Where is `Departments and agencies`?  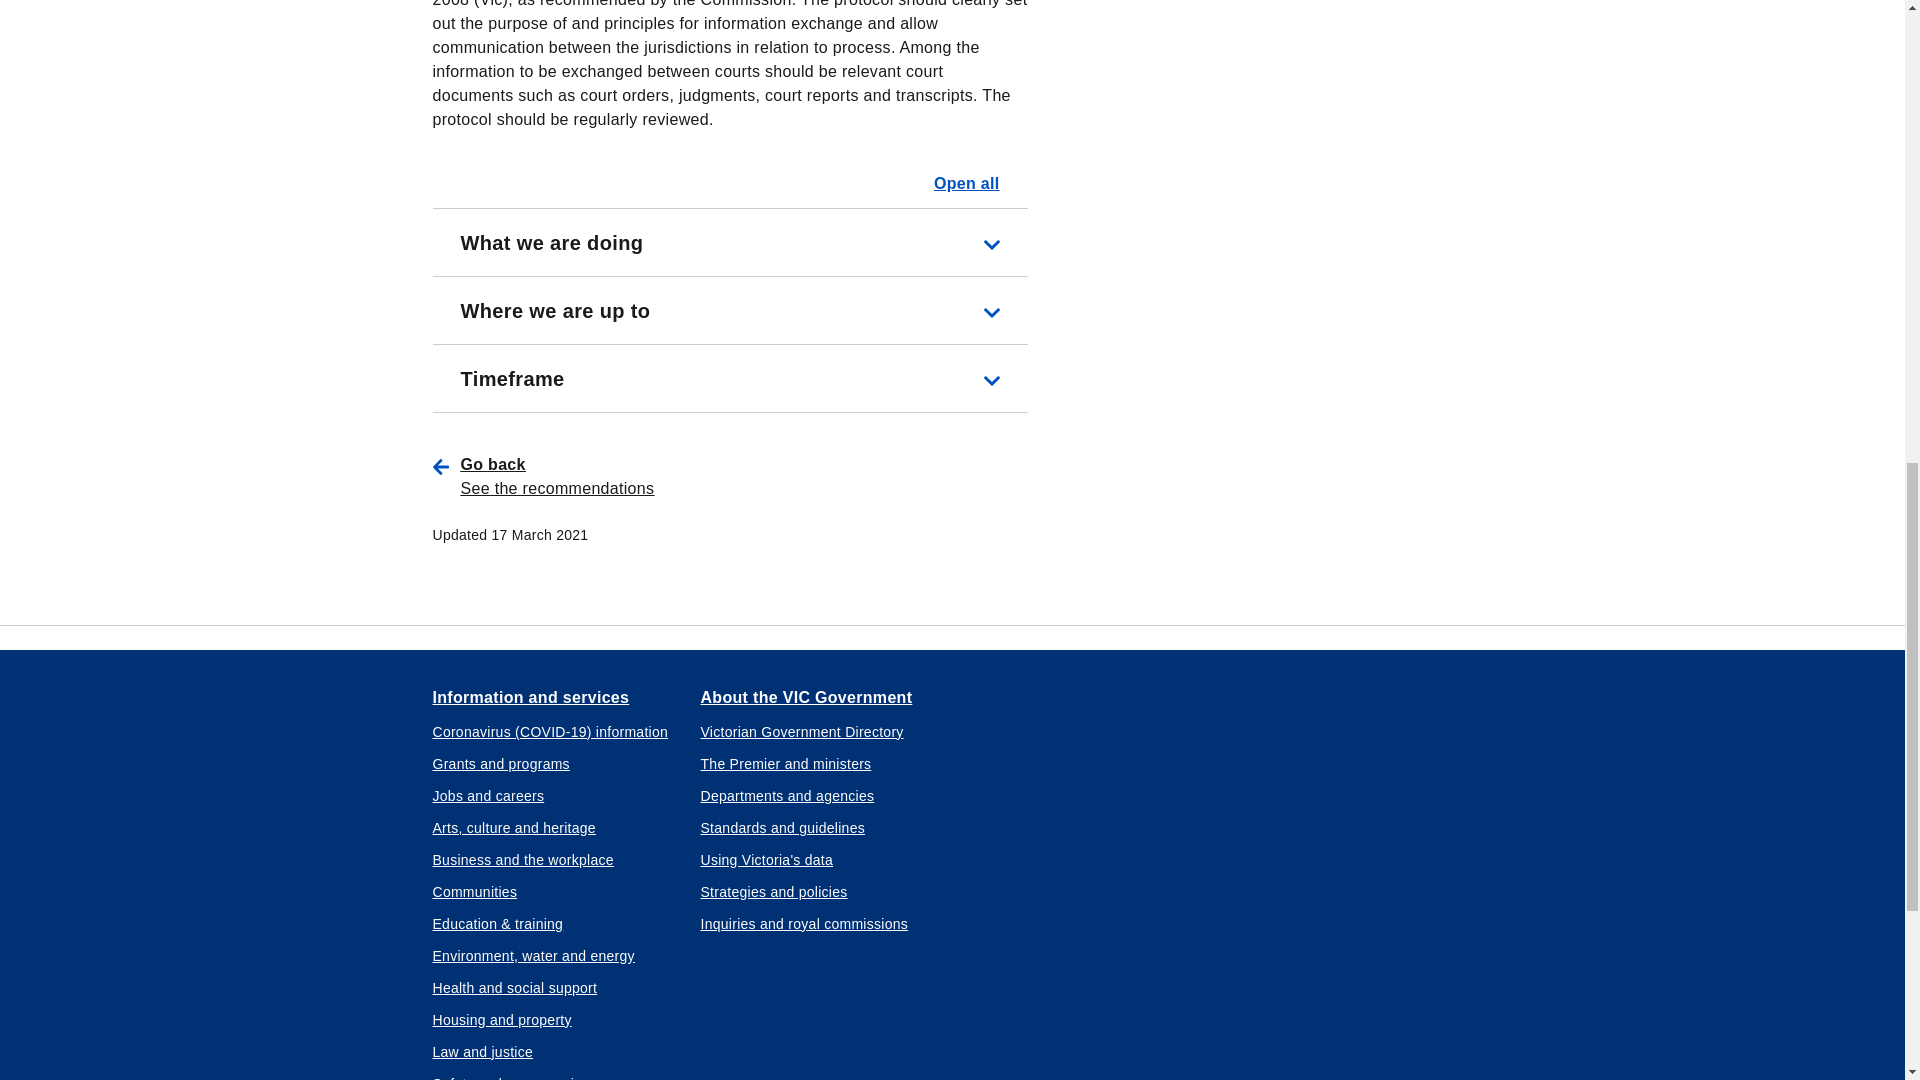
Departments and agencies is located at coordinates (786, 796).